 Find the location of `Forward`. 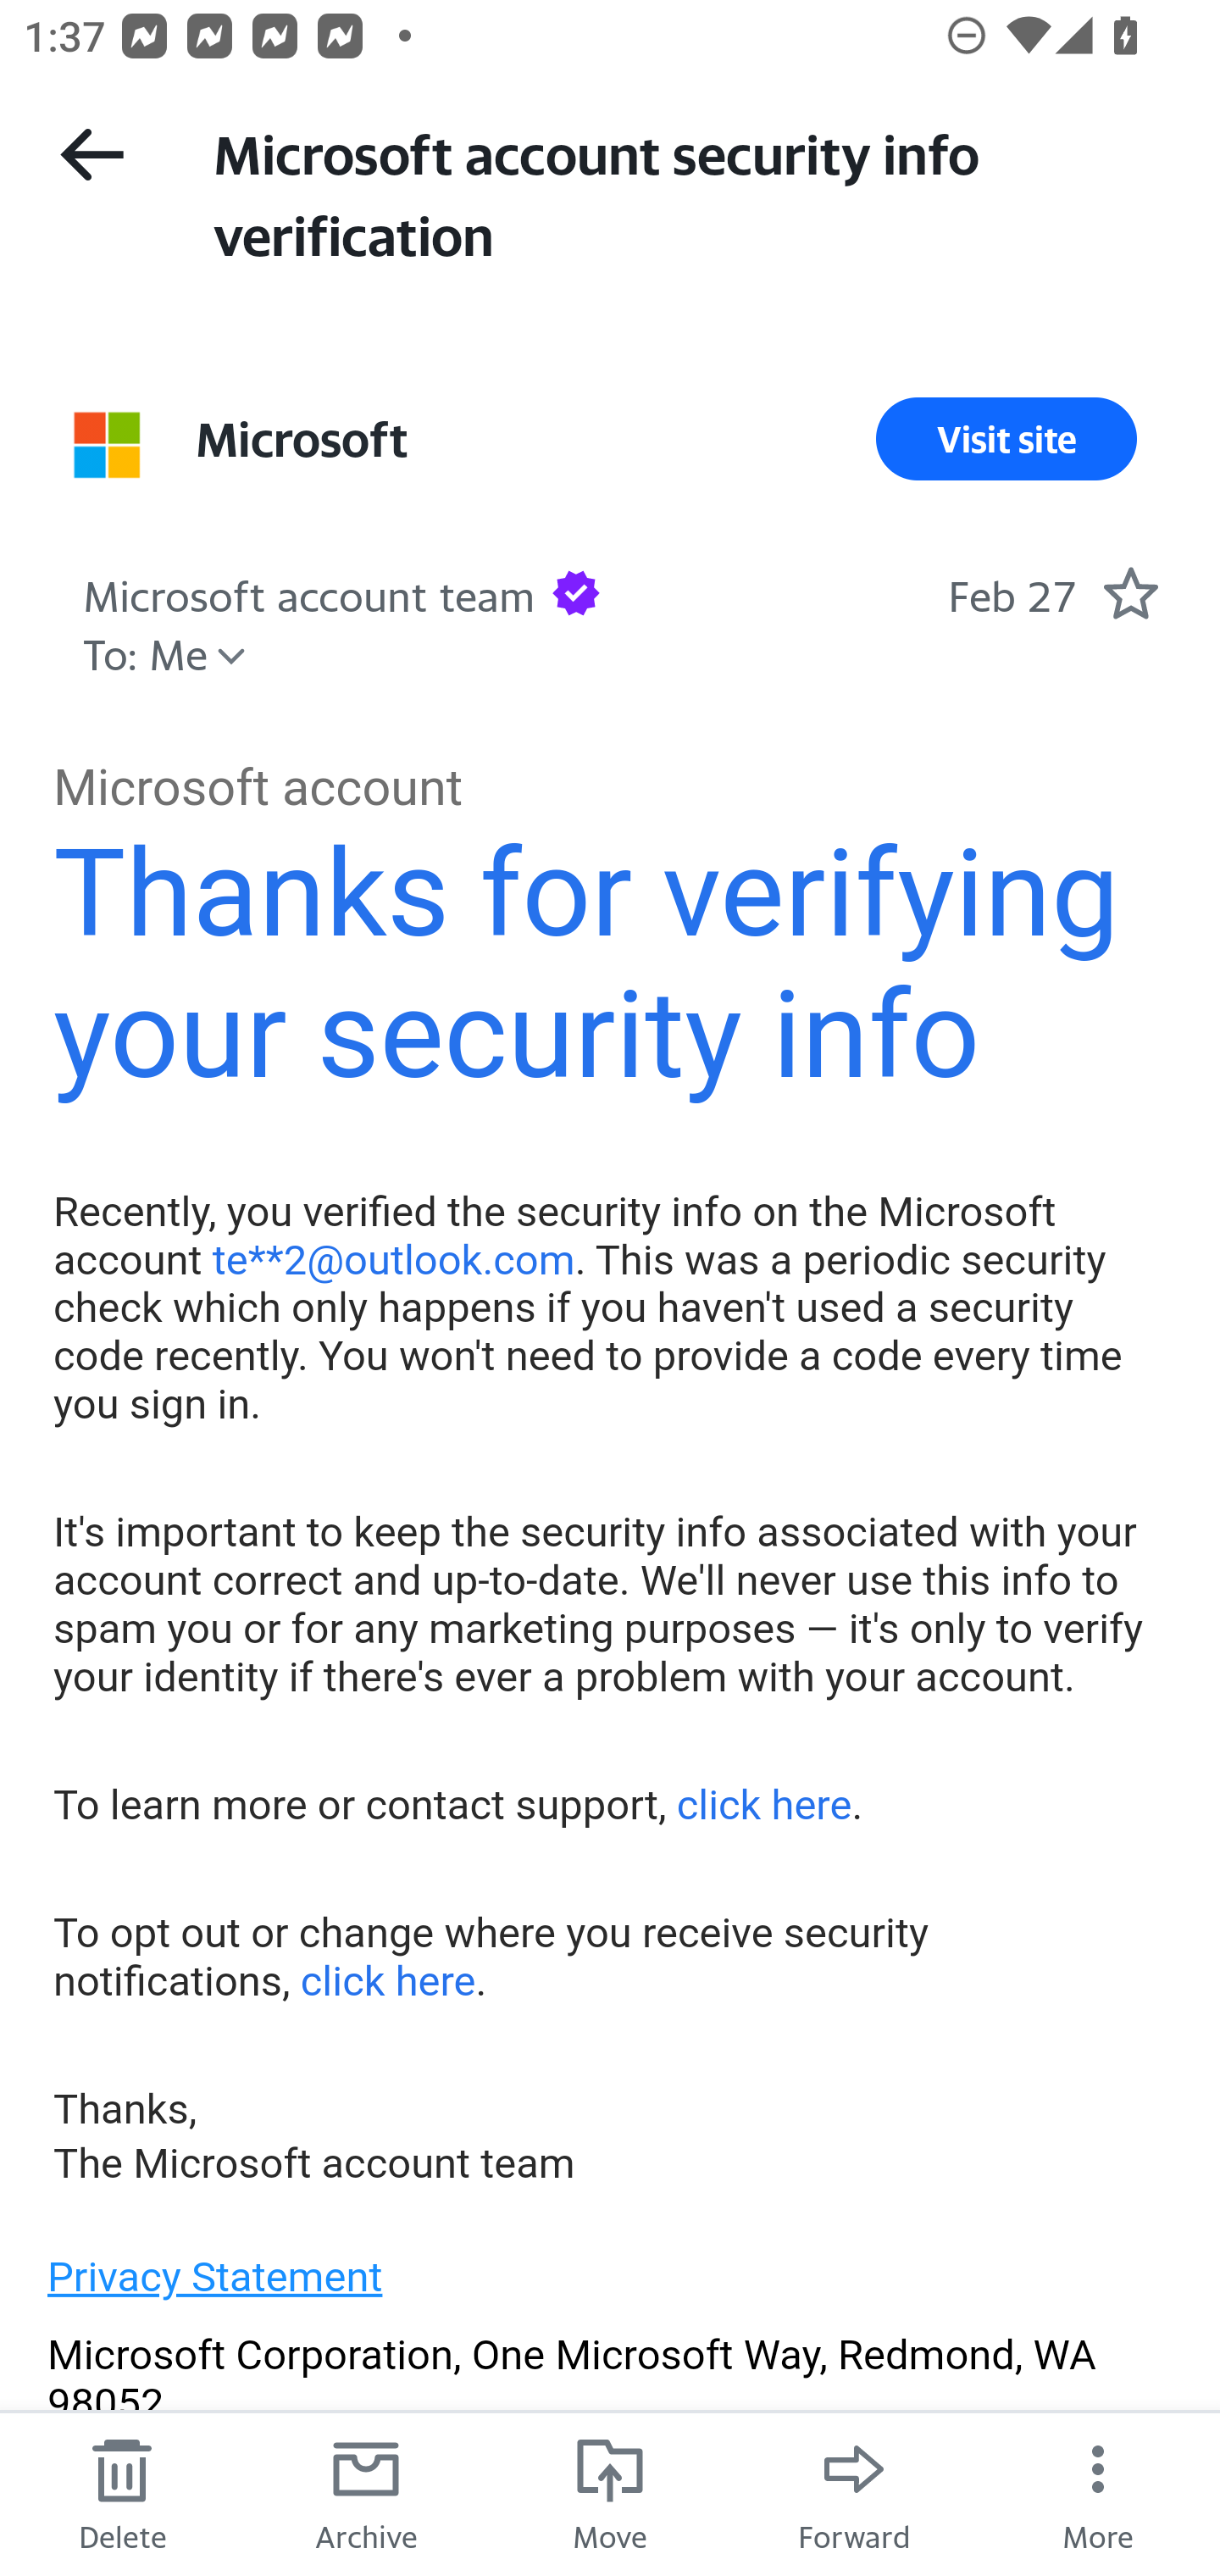

Forward is located at coordinates (854, 2493).